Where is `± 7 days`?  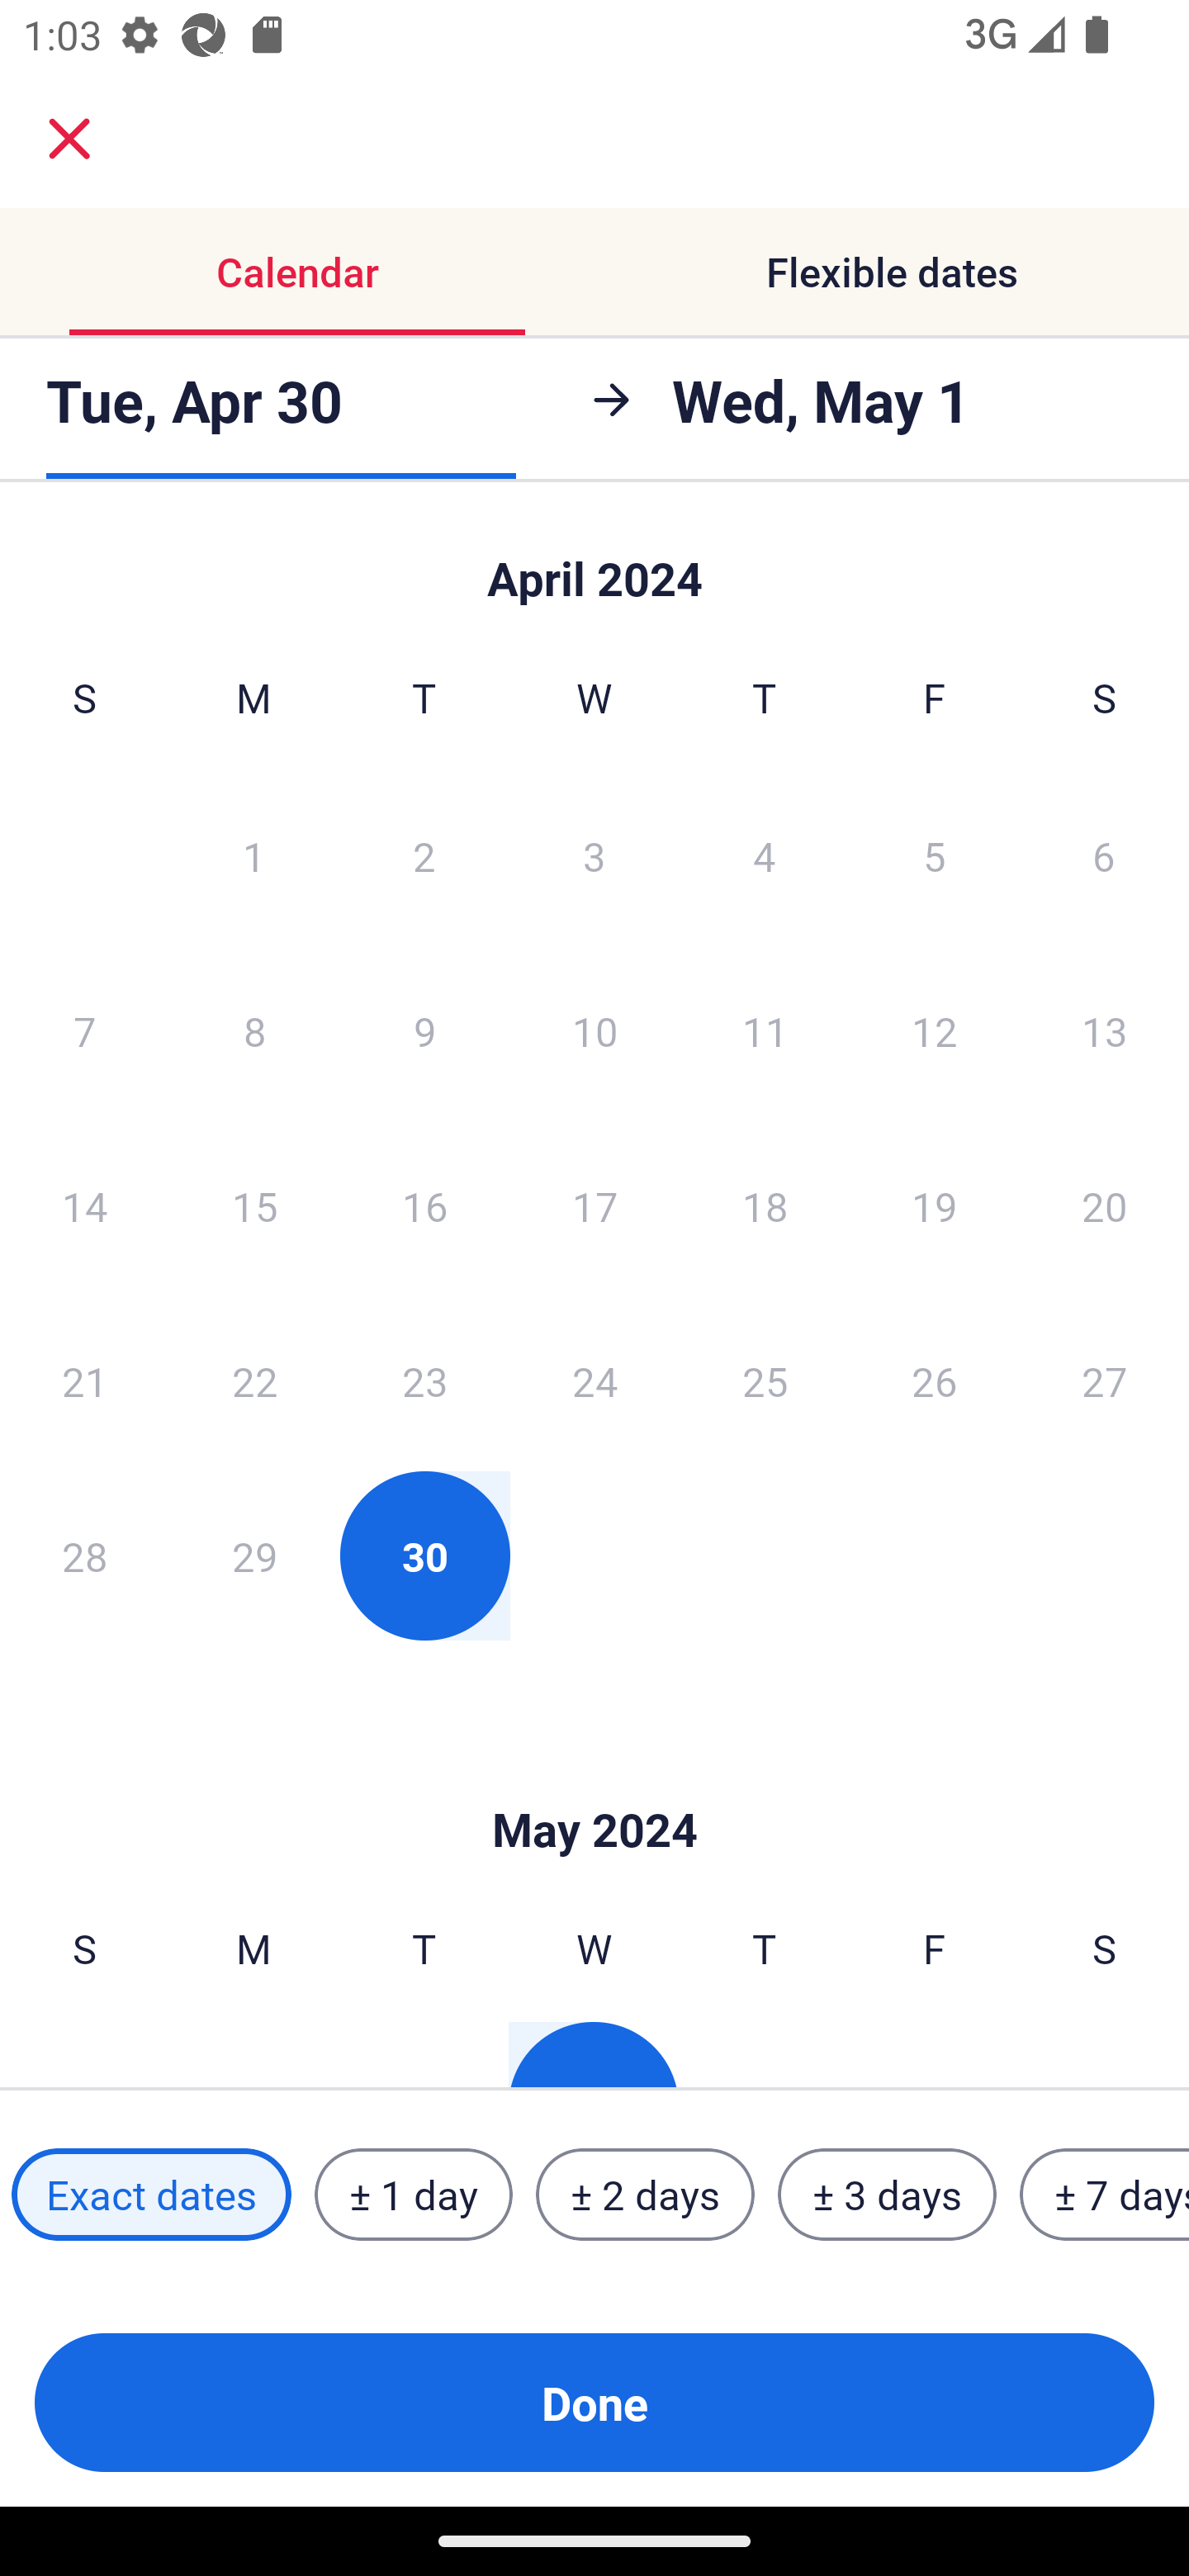
± 7 days is located at coordinates (1105, 2195).